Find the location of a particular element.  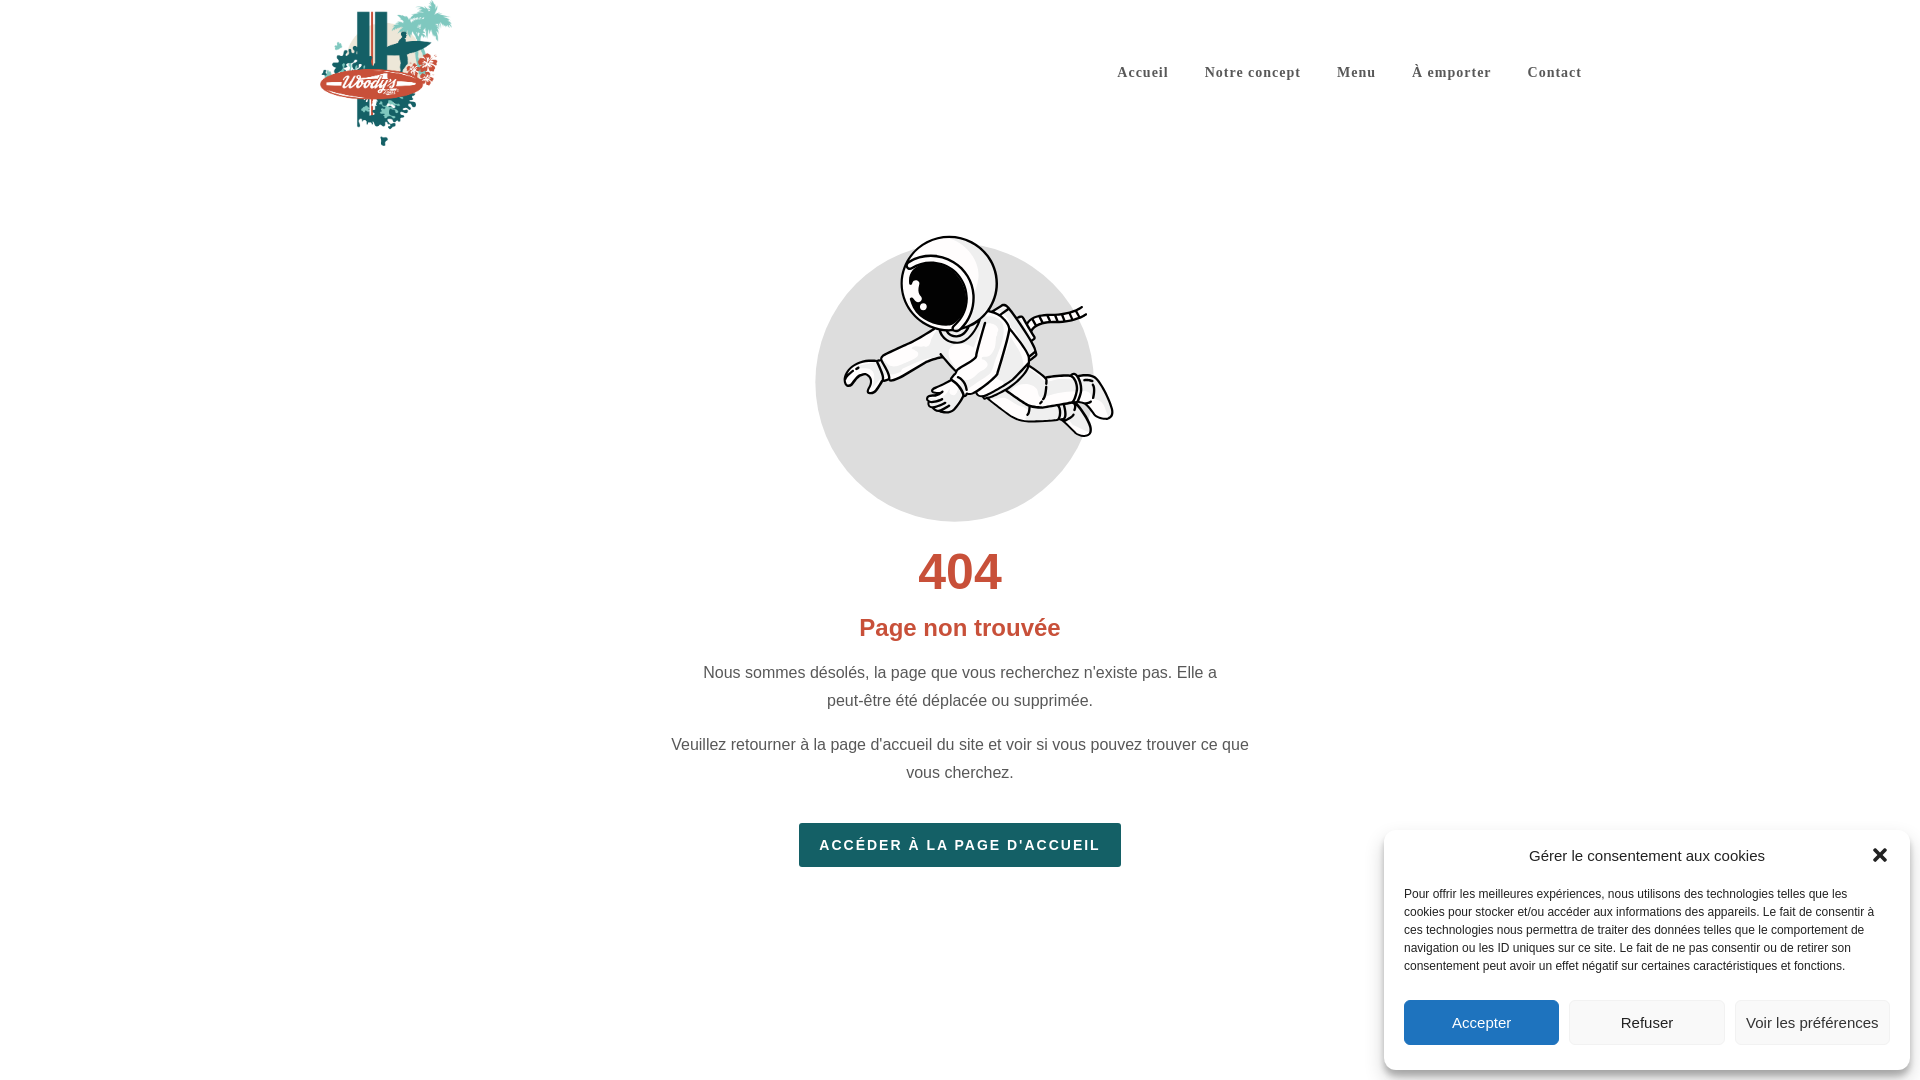

Contact is located at coordinates (1554, 72).